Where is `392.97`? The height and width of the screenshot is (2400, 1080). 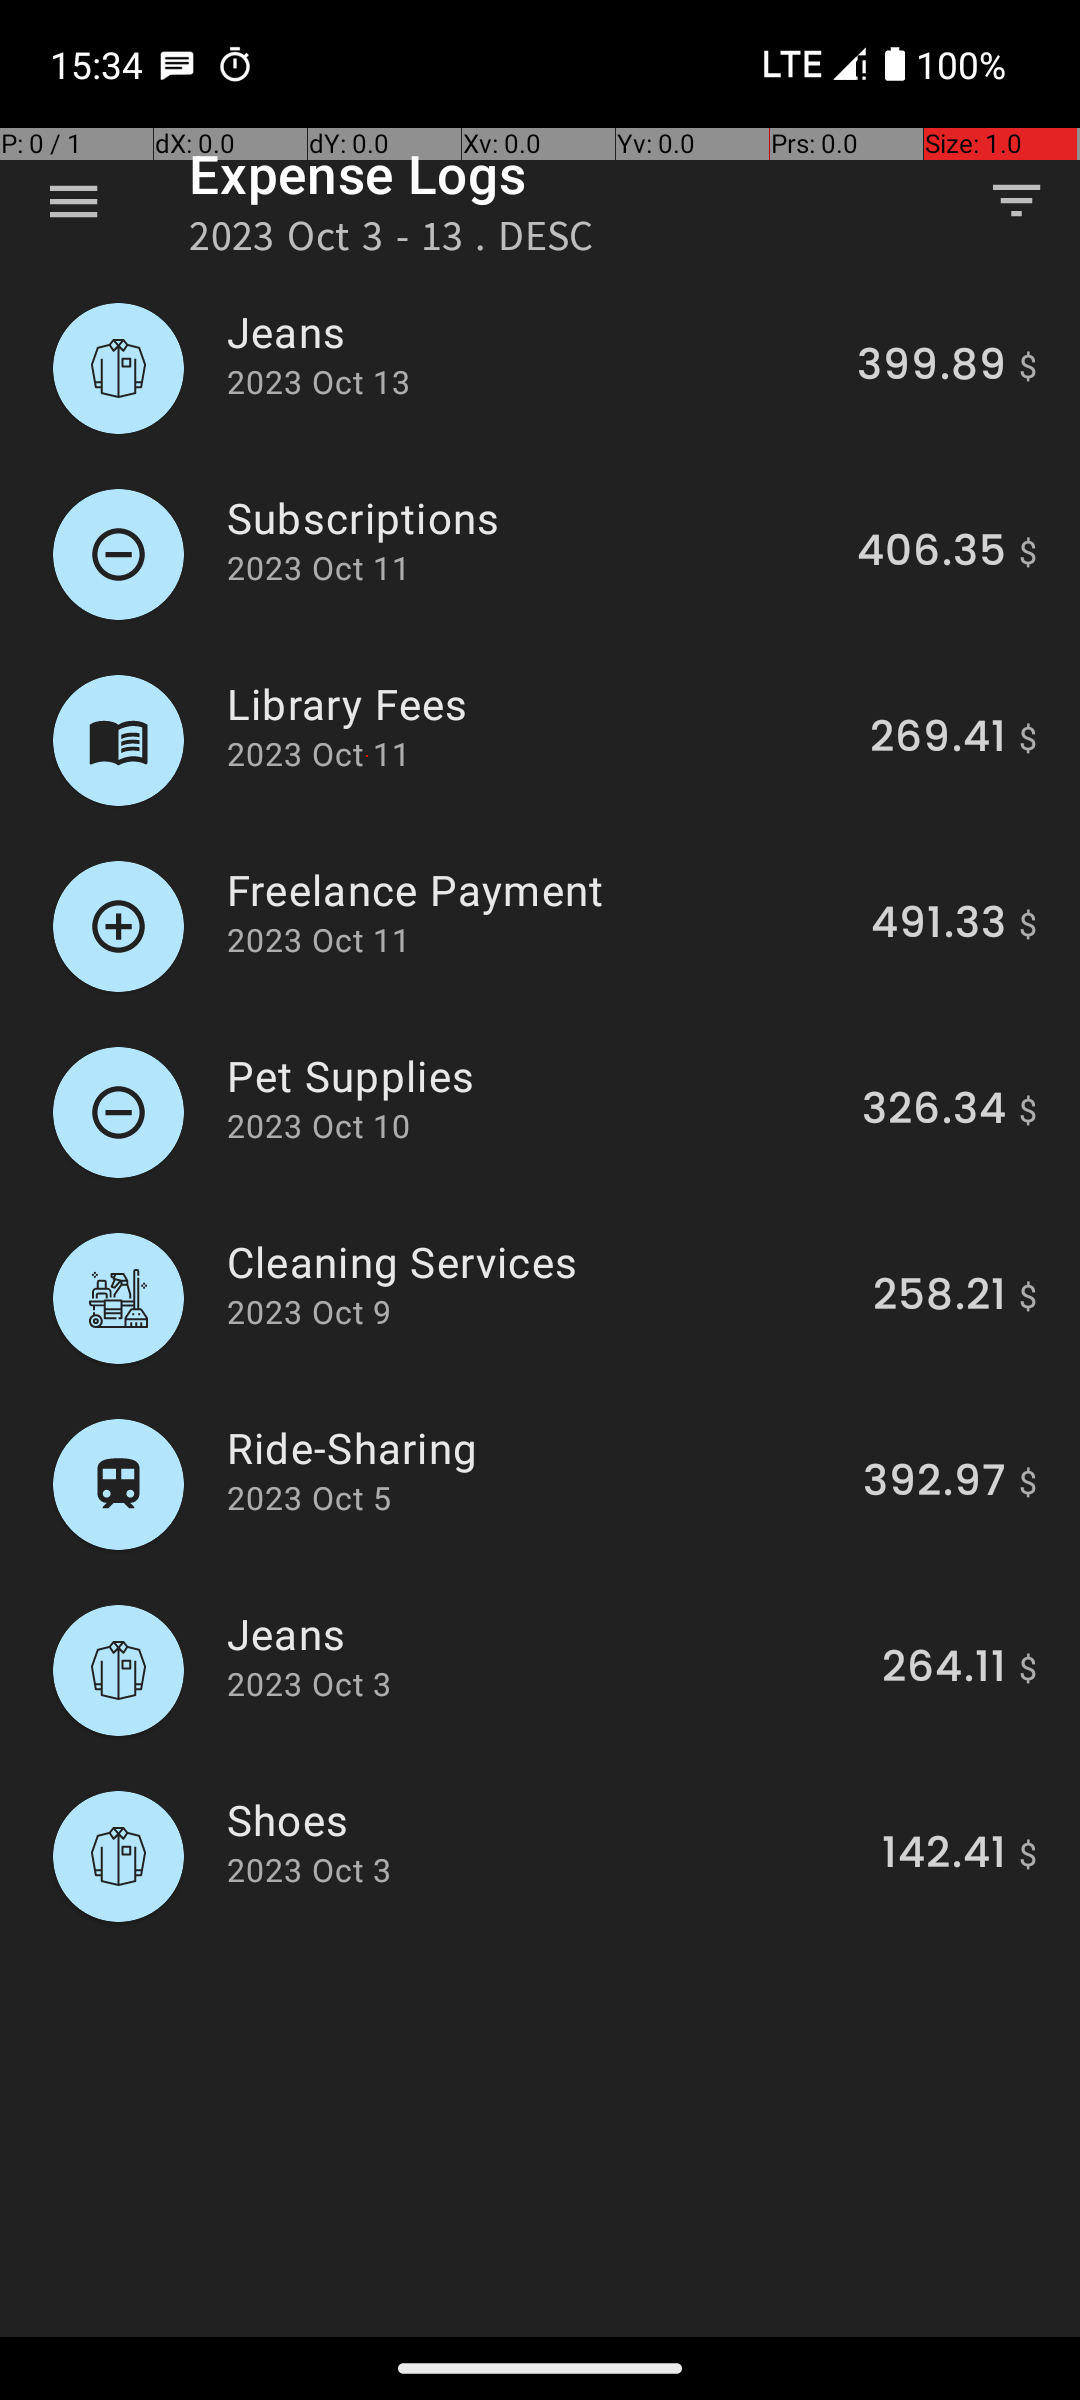 392.97 is located at coordinates (934, 1484).